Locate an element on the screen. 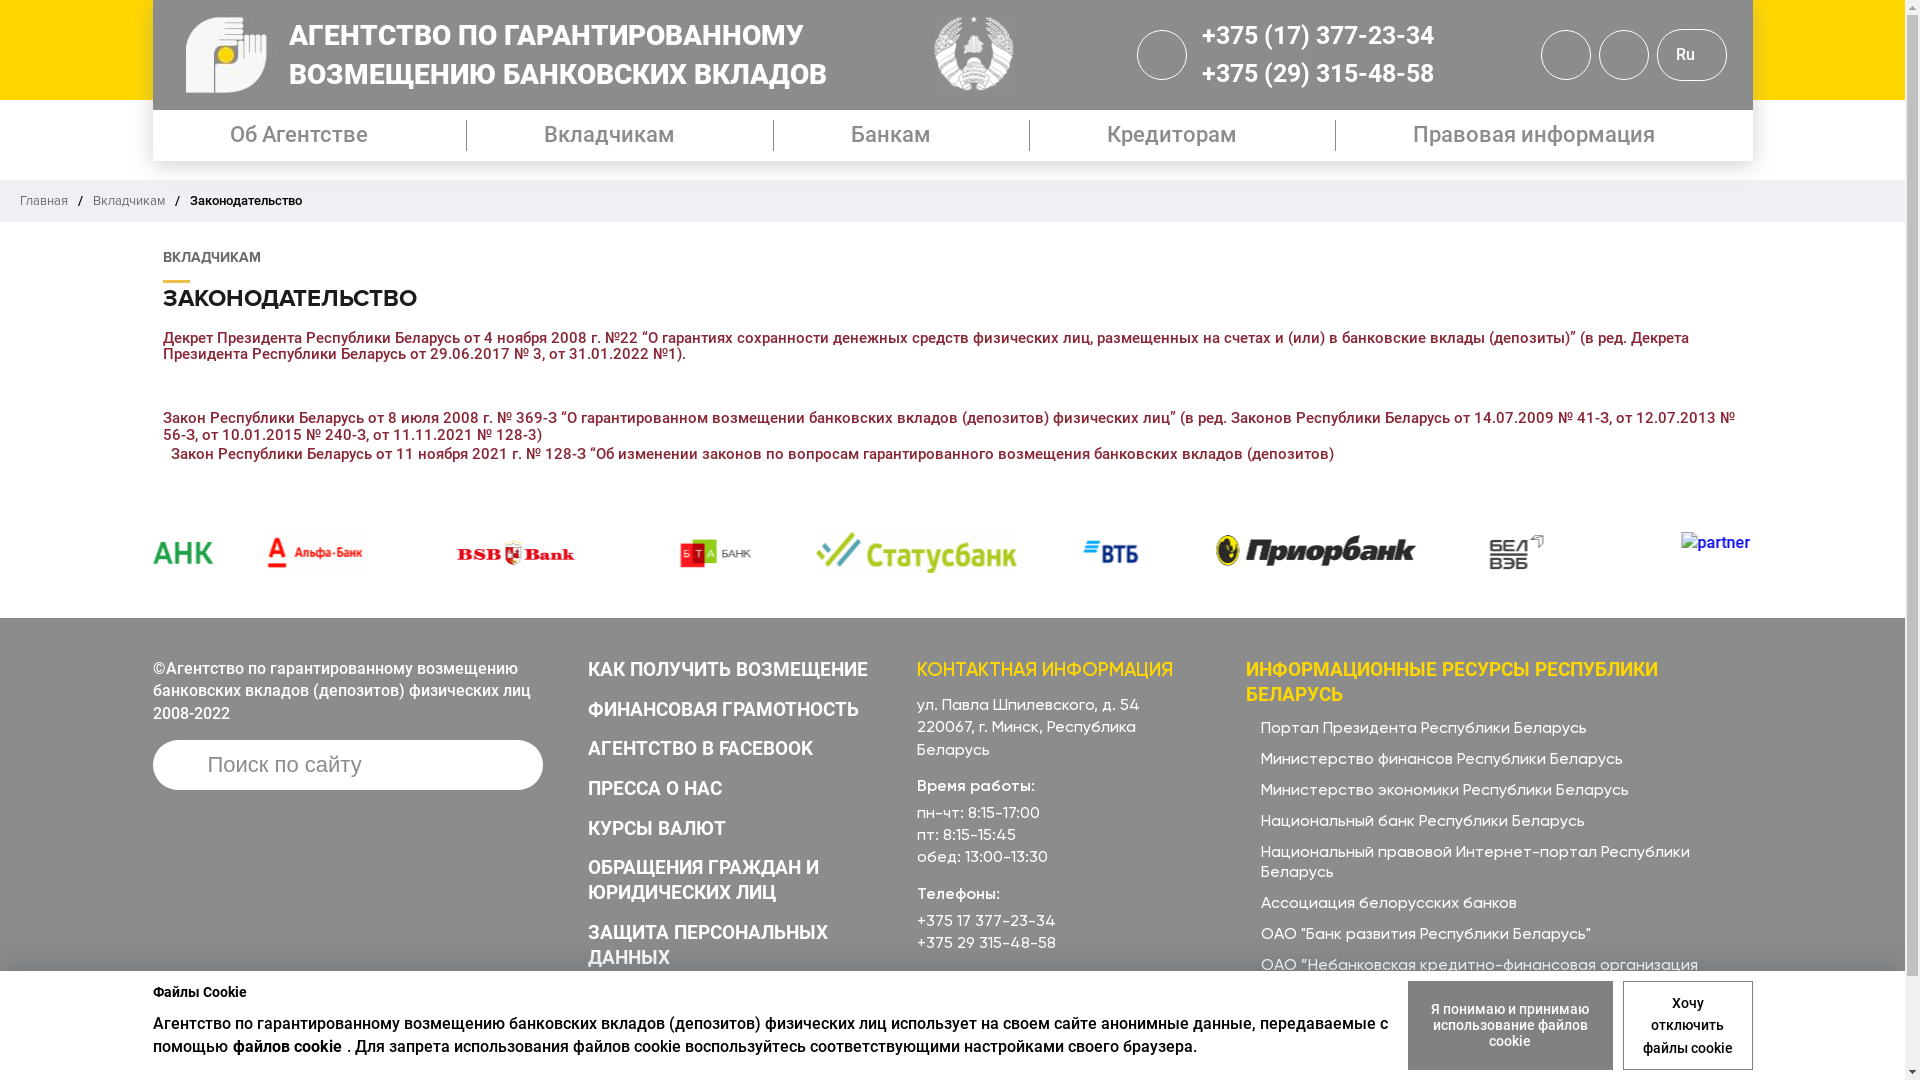  +375 29 315-48-58 is located at coordinates (986, 943).